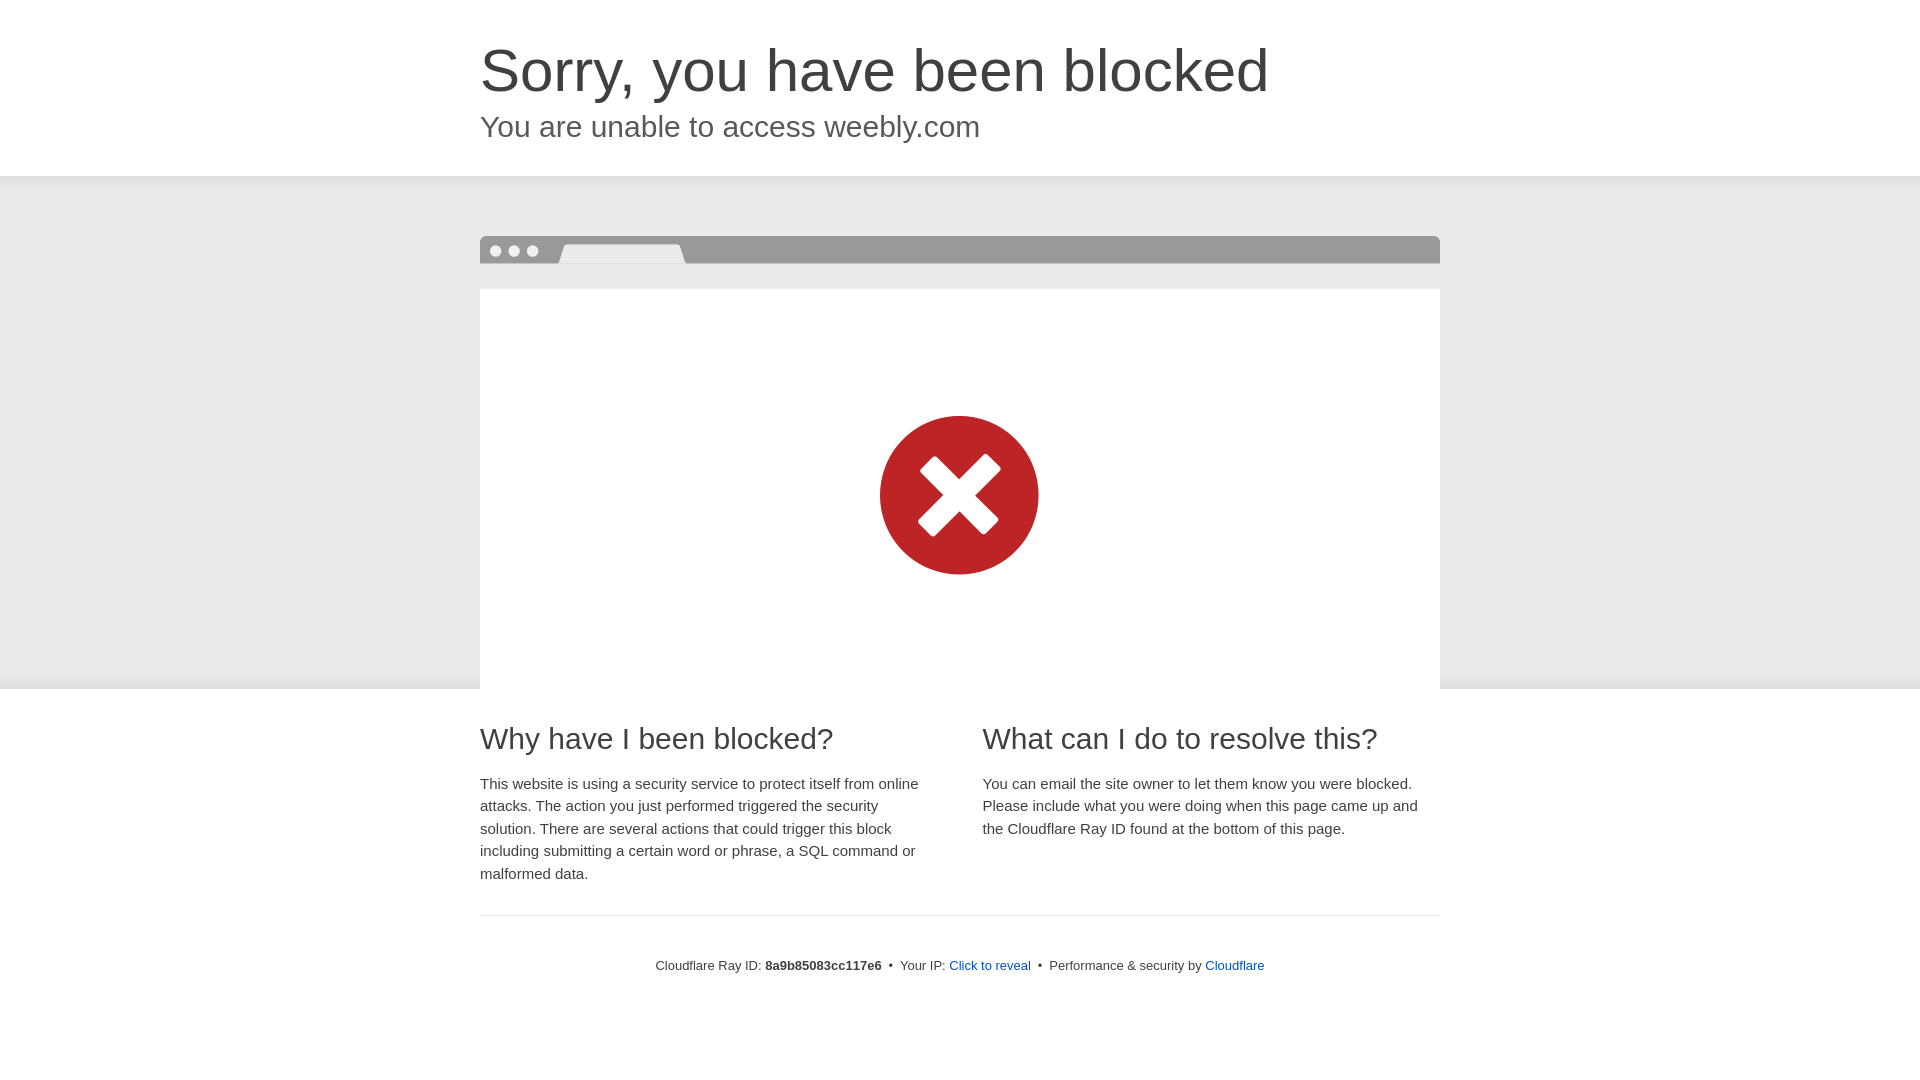  Describe the element at coordinates (1234, 965) in the screenshot. I see `Cloudflare` at that location.